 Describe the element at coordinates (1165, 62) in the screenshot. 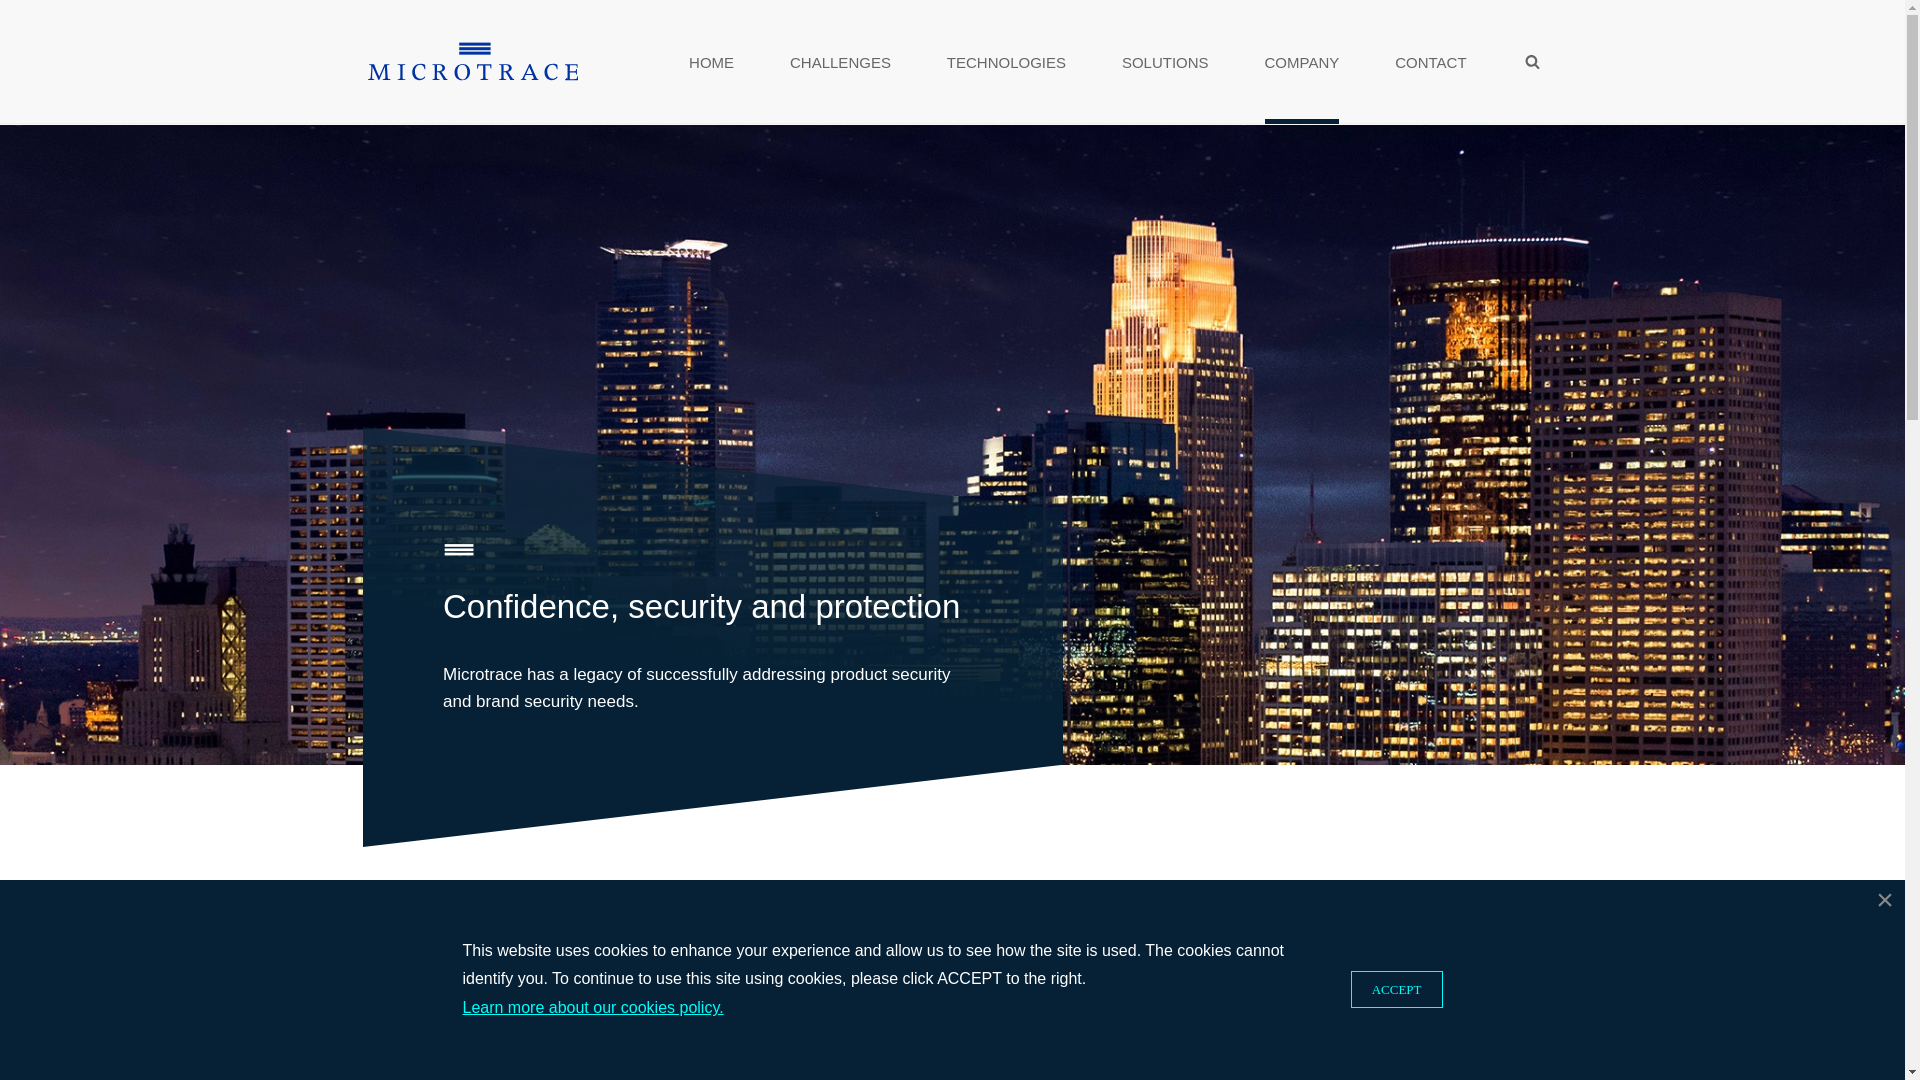

I see `SOLUTIONS` at that location.